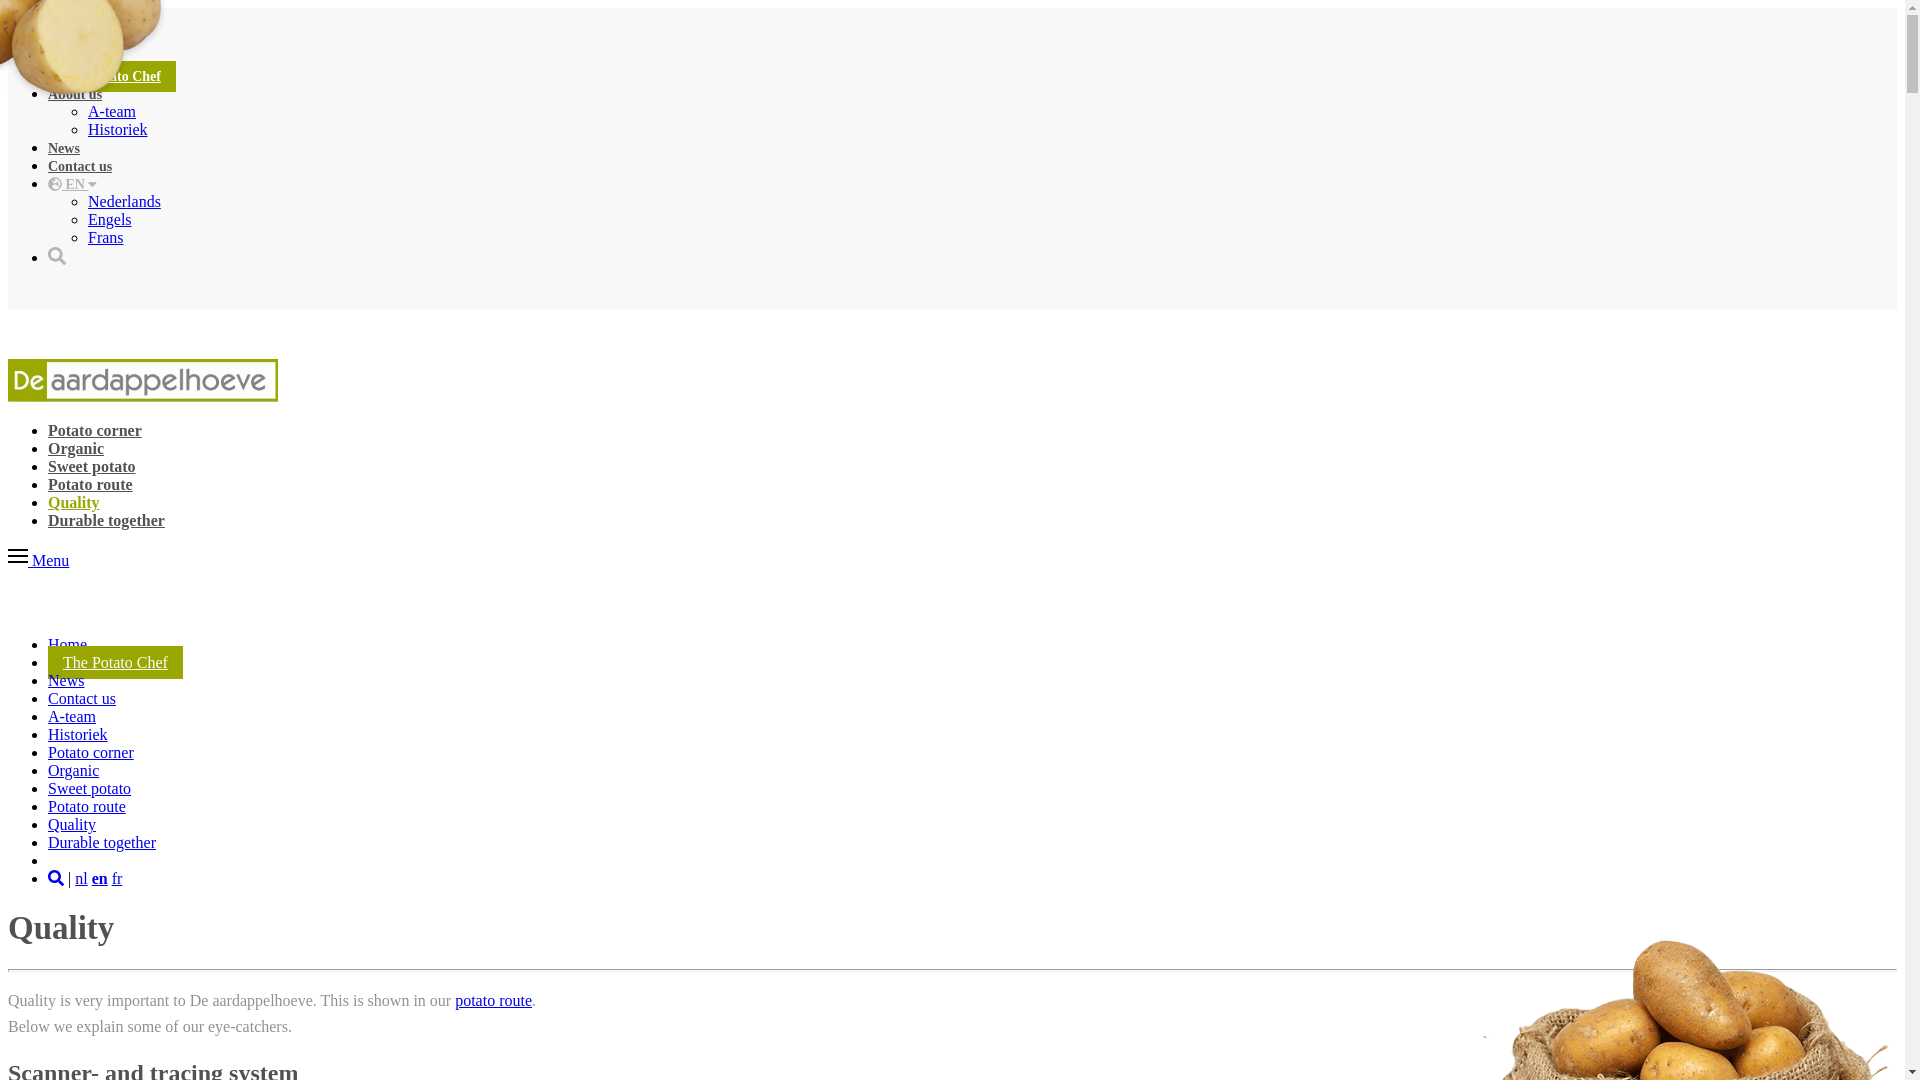 The width and height of the screenshot is (1920, 1080). Describe the element at coordinates (110, 220) in the screenshot. I see `Engels` at that location.